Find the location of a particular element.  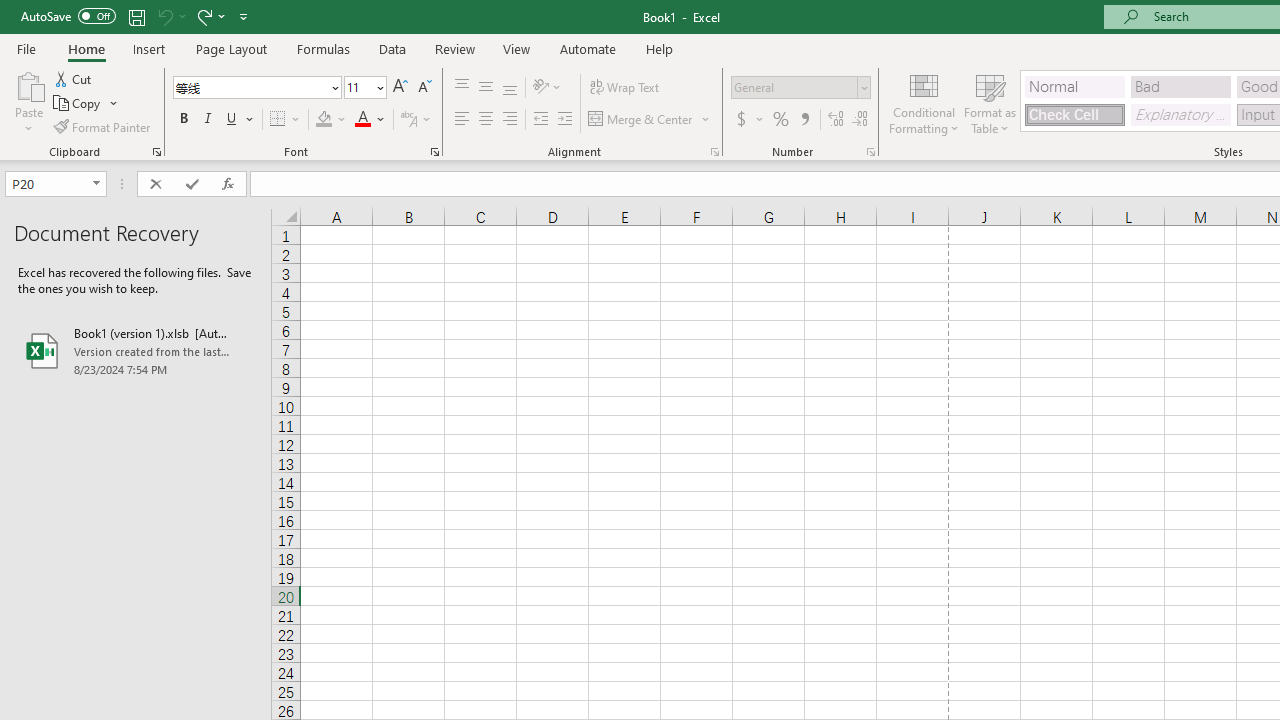

Cut is located at coordinates (74, 78).